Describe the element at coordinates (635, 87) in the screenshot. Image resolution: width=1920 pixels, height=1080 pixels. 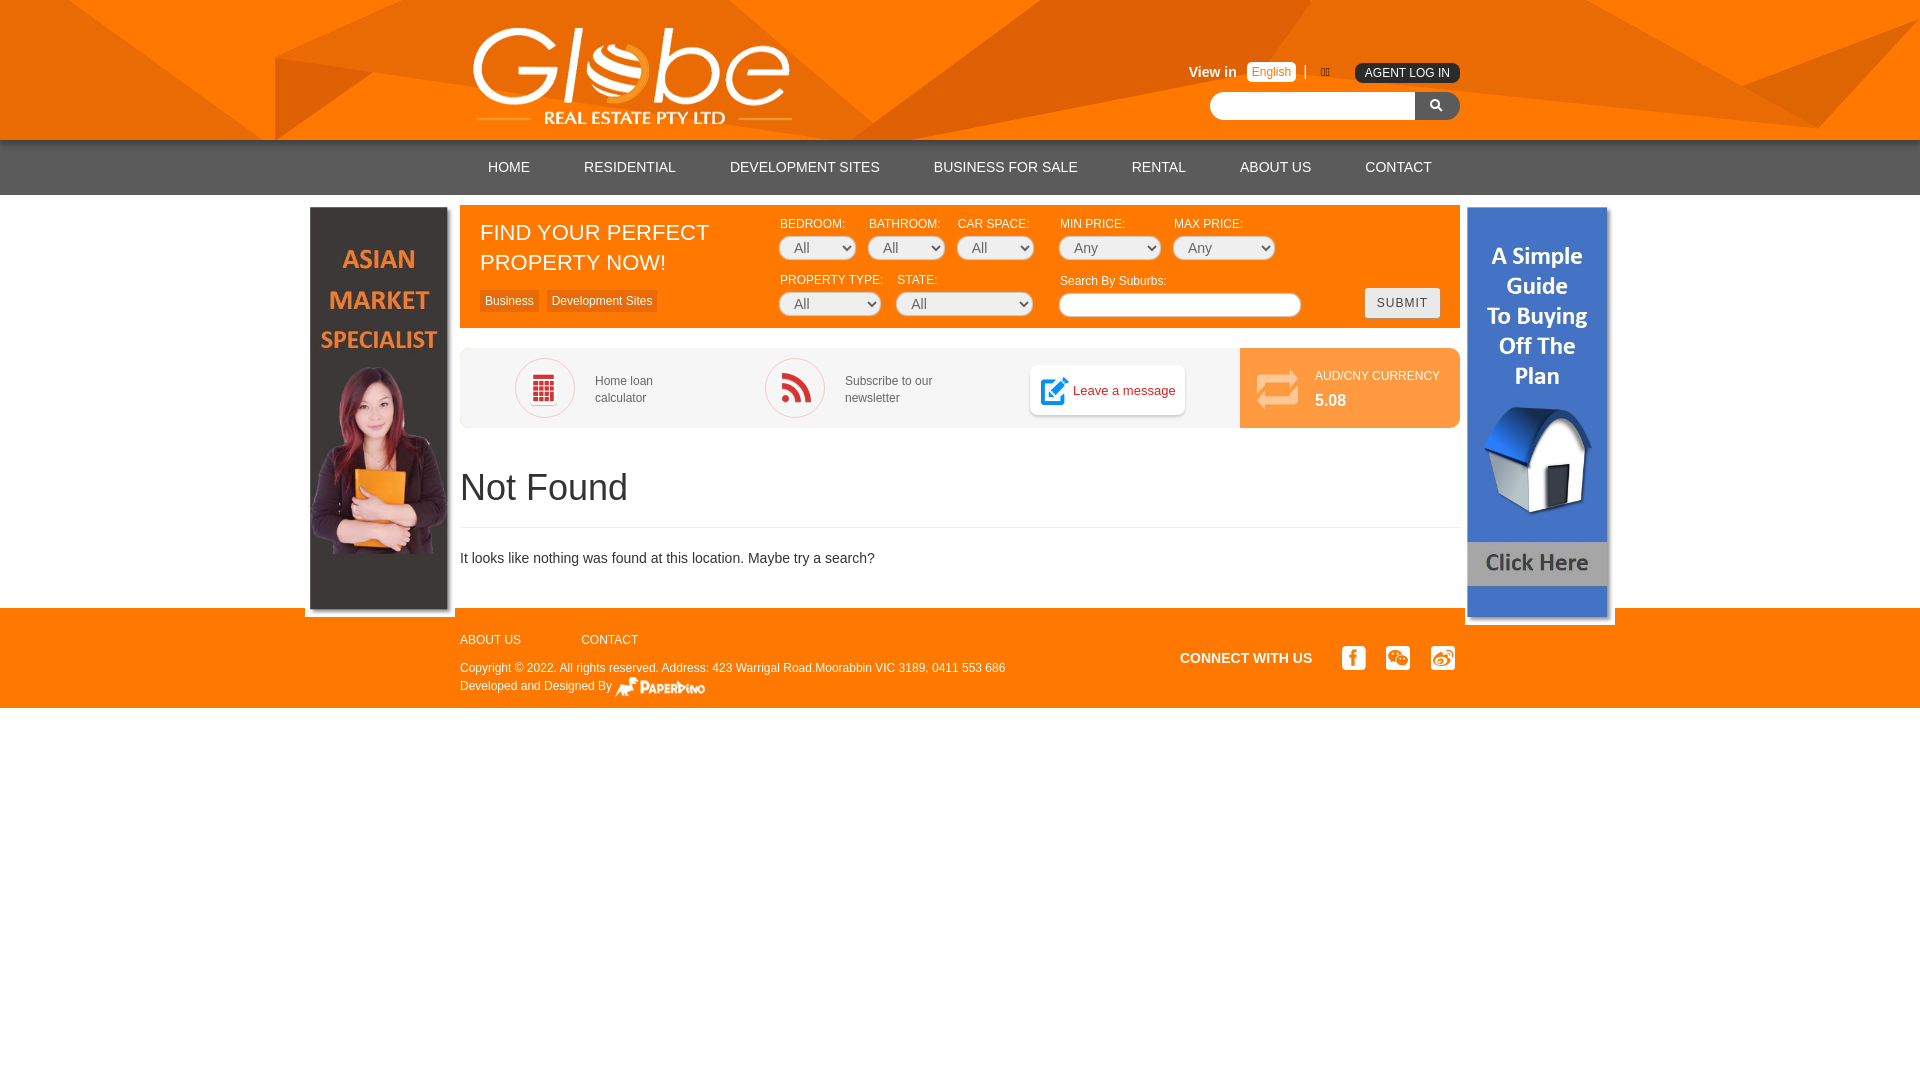
I see `Logo` at that location.